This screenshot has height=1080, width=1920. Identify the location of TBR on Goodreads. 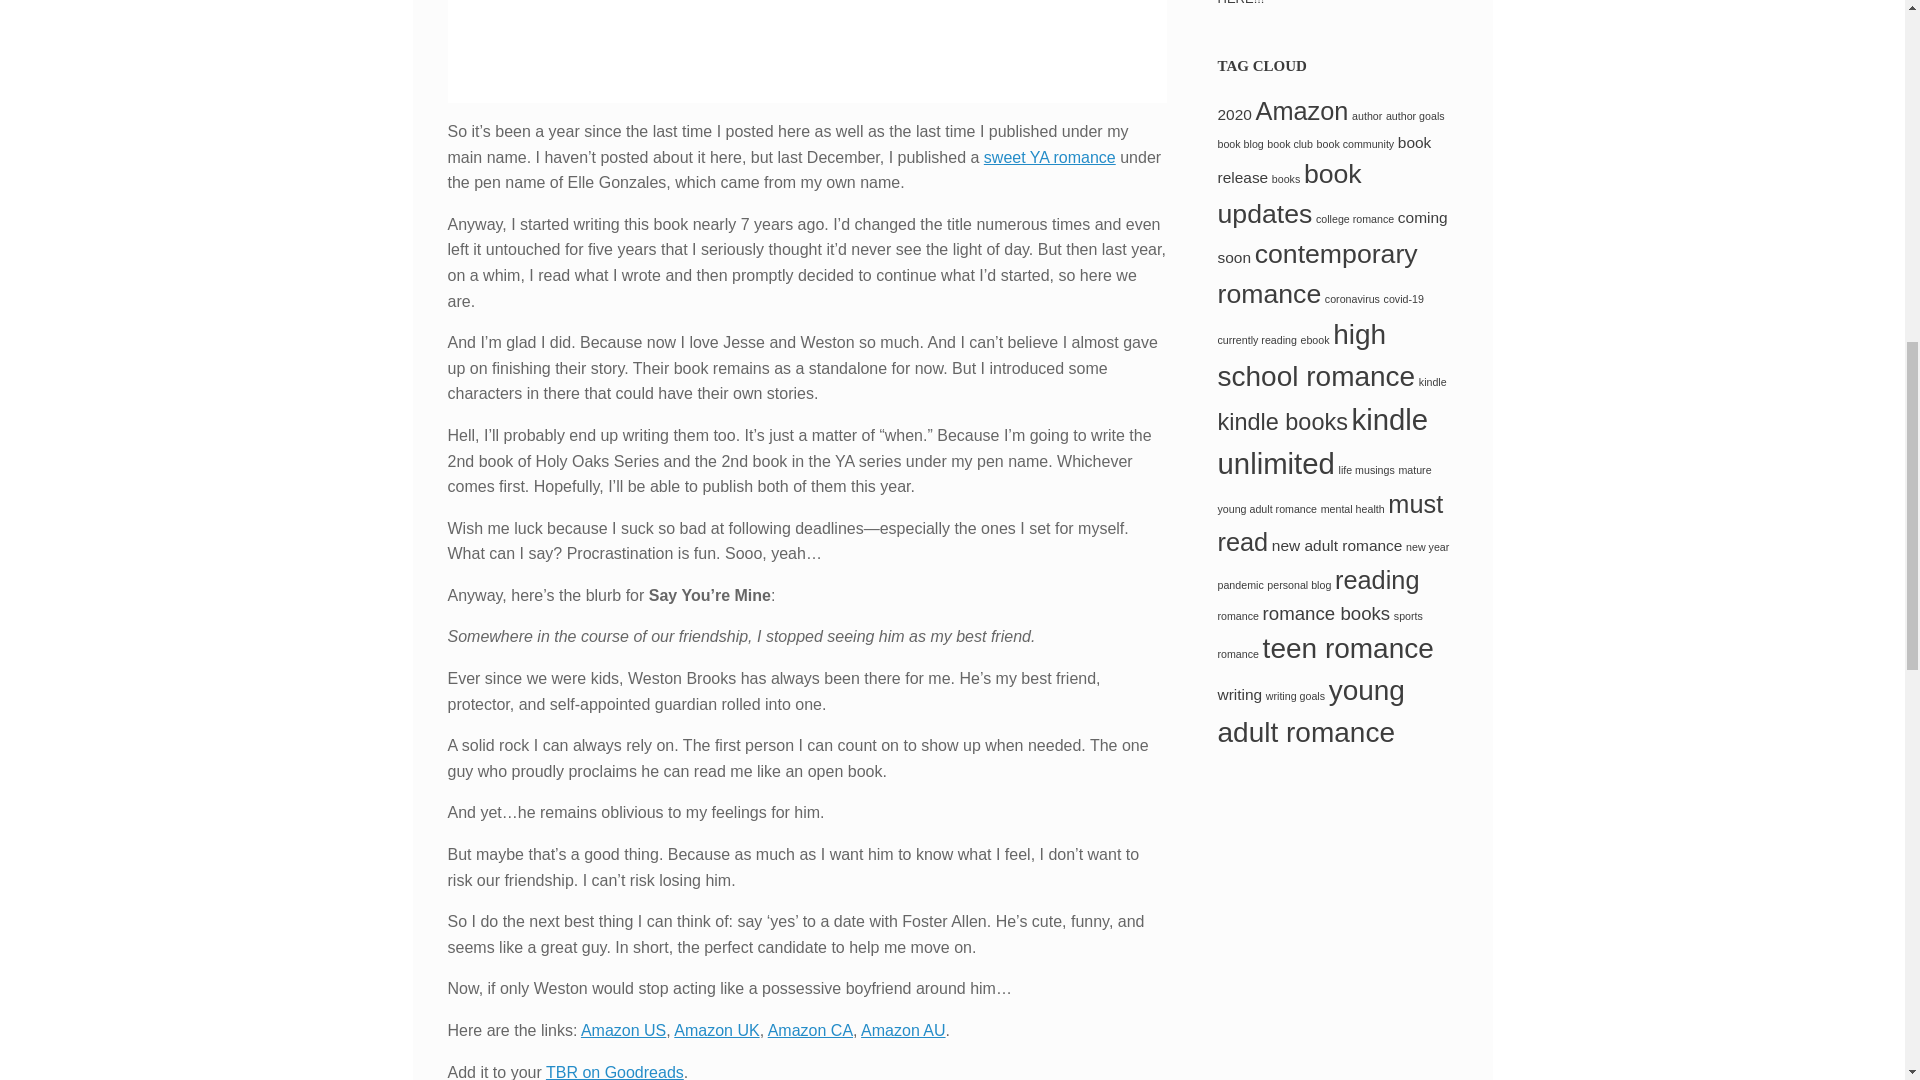
(614, 1072).